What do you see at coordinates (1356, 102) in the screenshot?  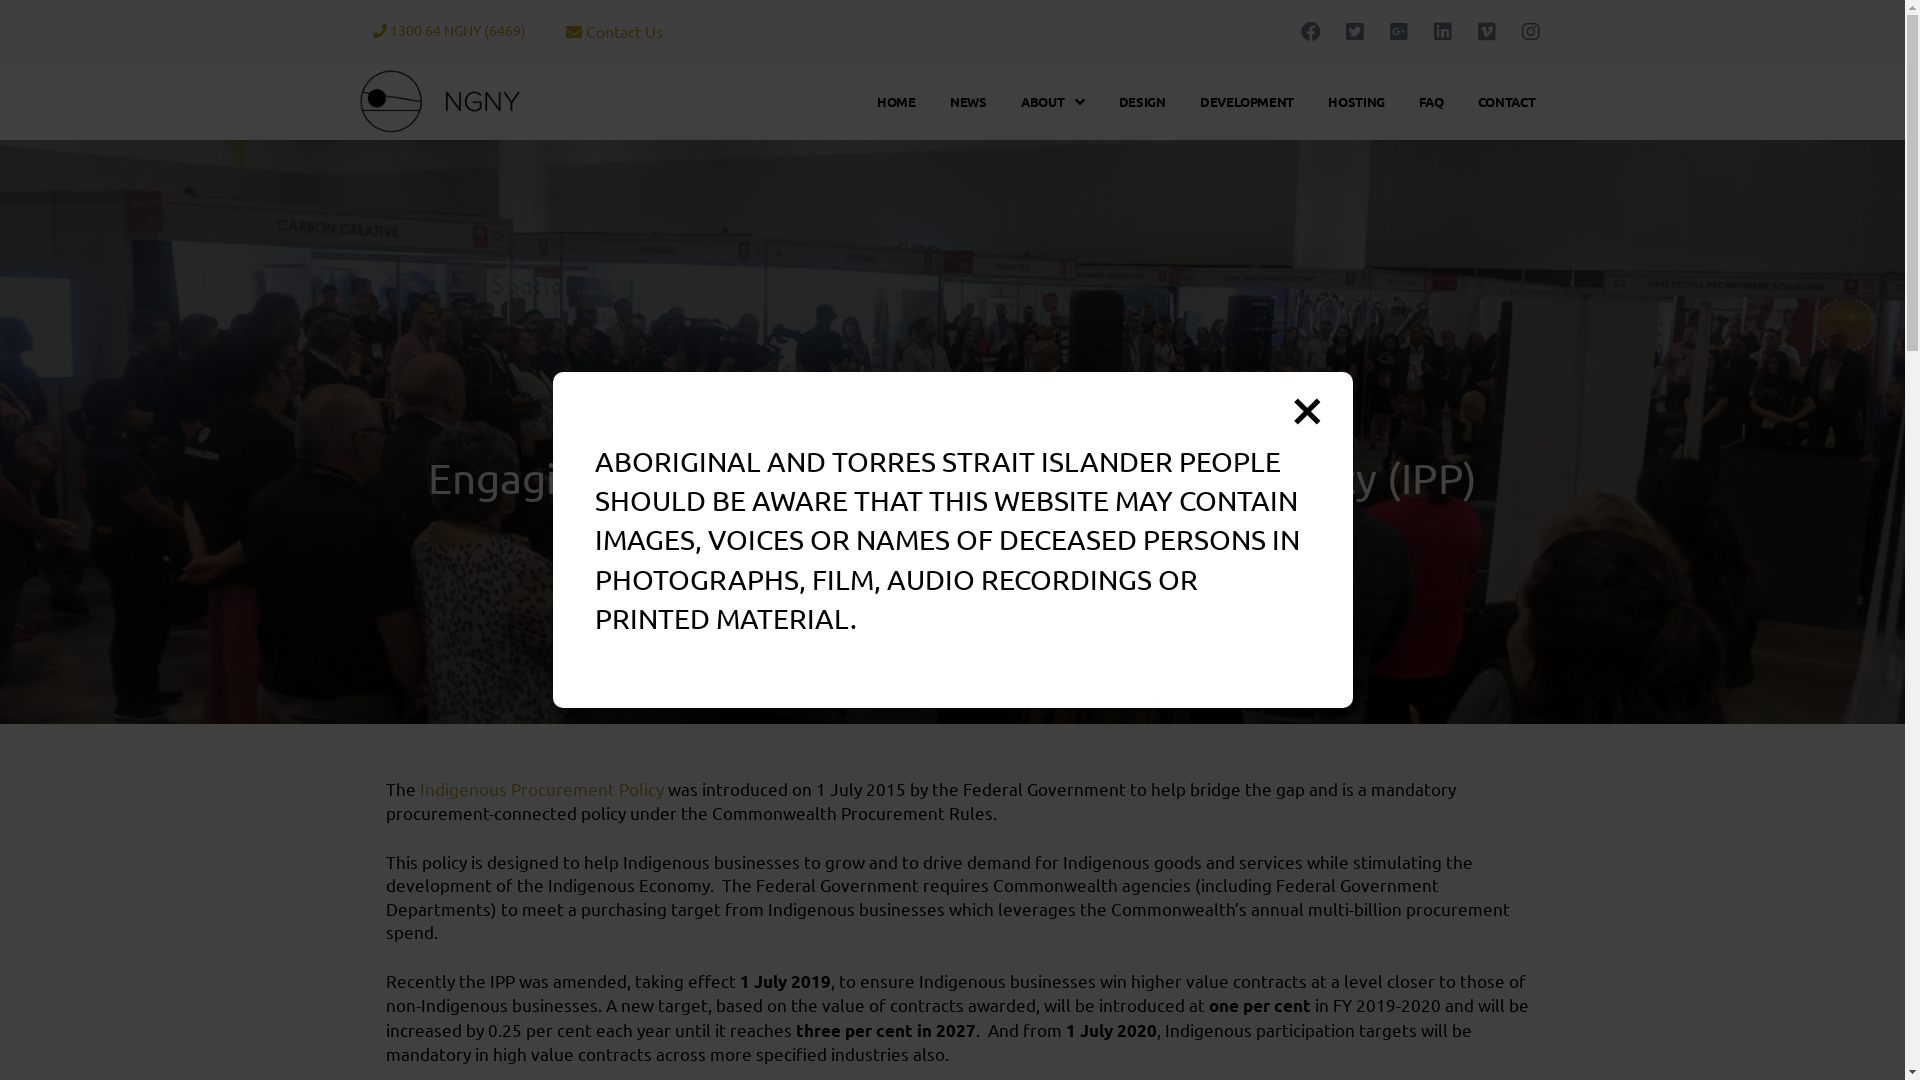 I see `HOSTING` at bounding box center [1356, 102].